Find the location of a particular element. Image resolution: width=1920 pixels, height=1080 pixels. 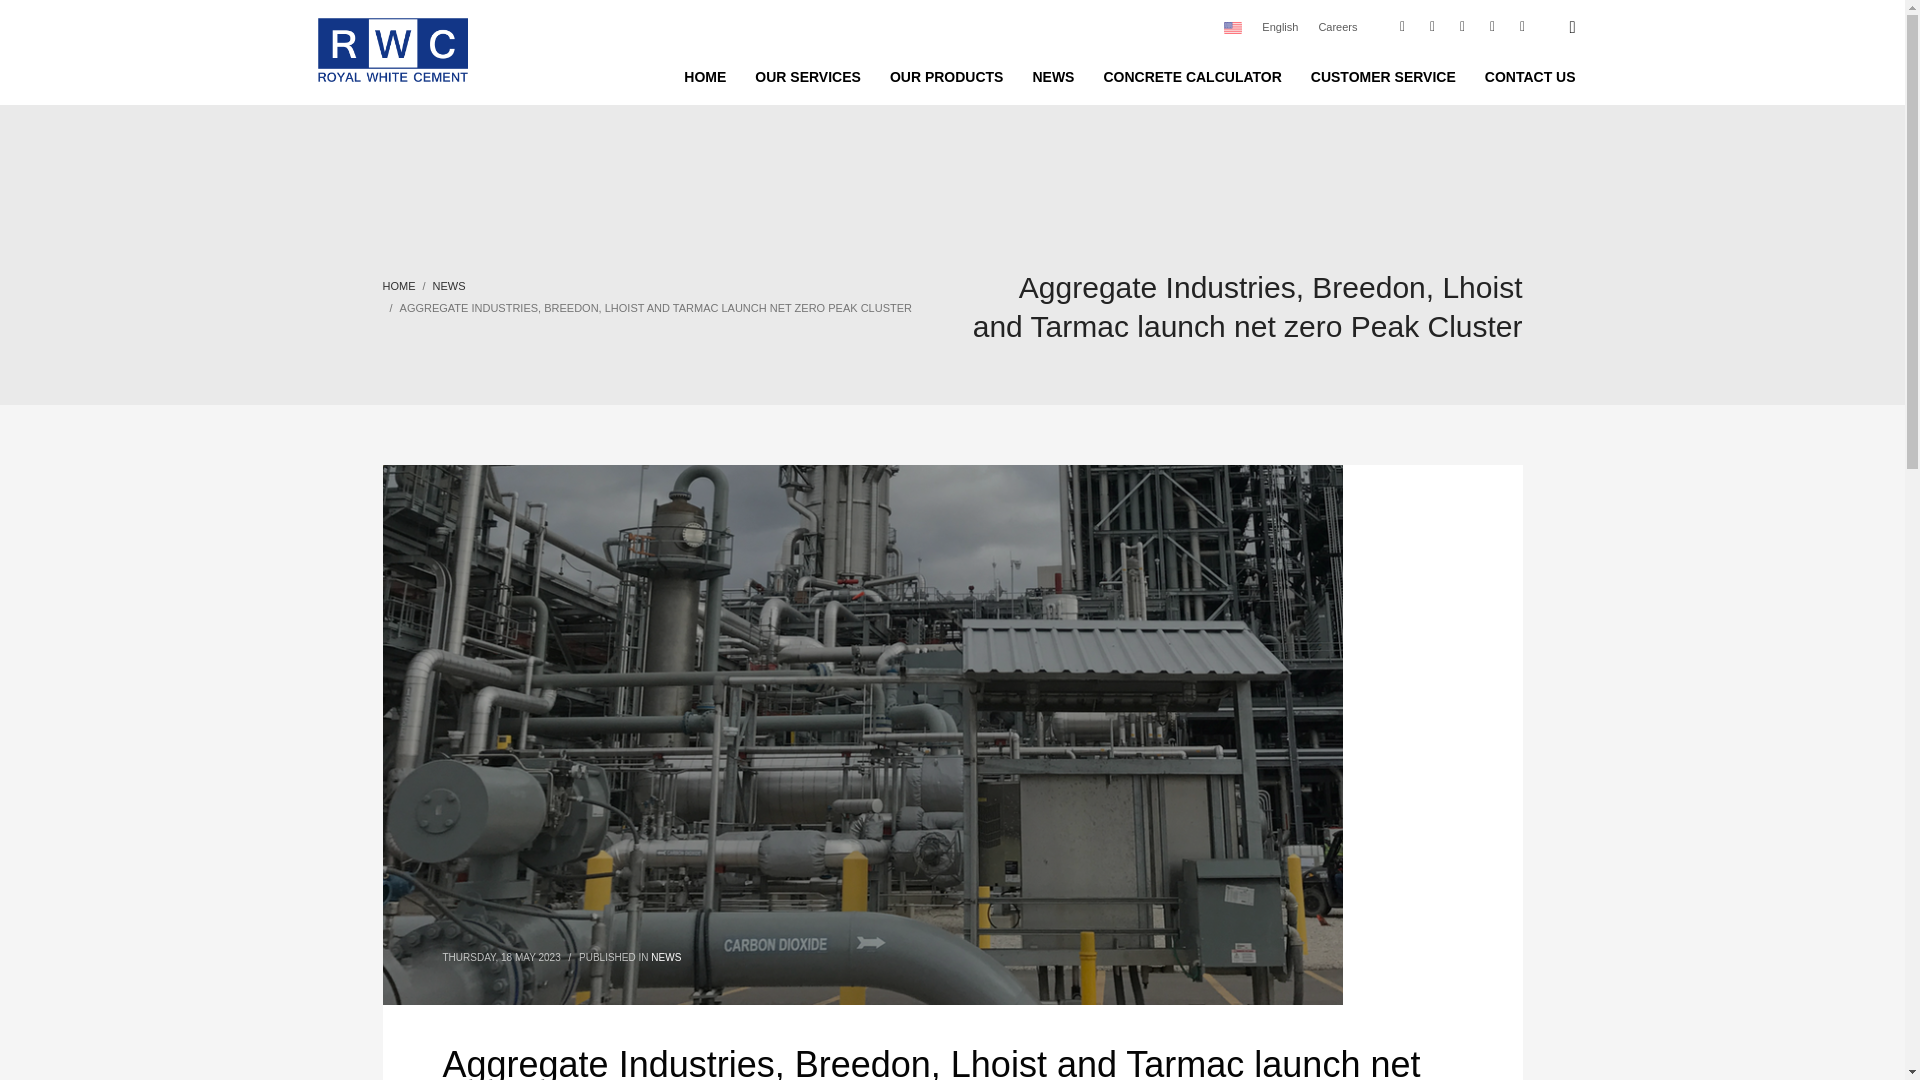

OUR SERVICES is located at coordinates (808, 76).